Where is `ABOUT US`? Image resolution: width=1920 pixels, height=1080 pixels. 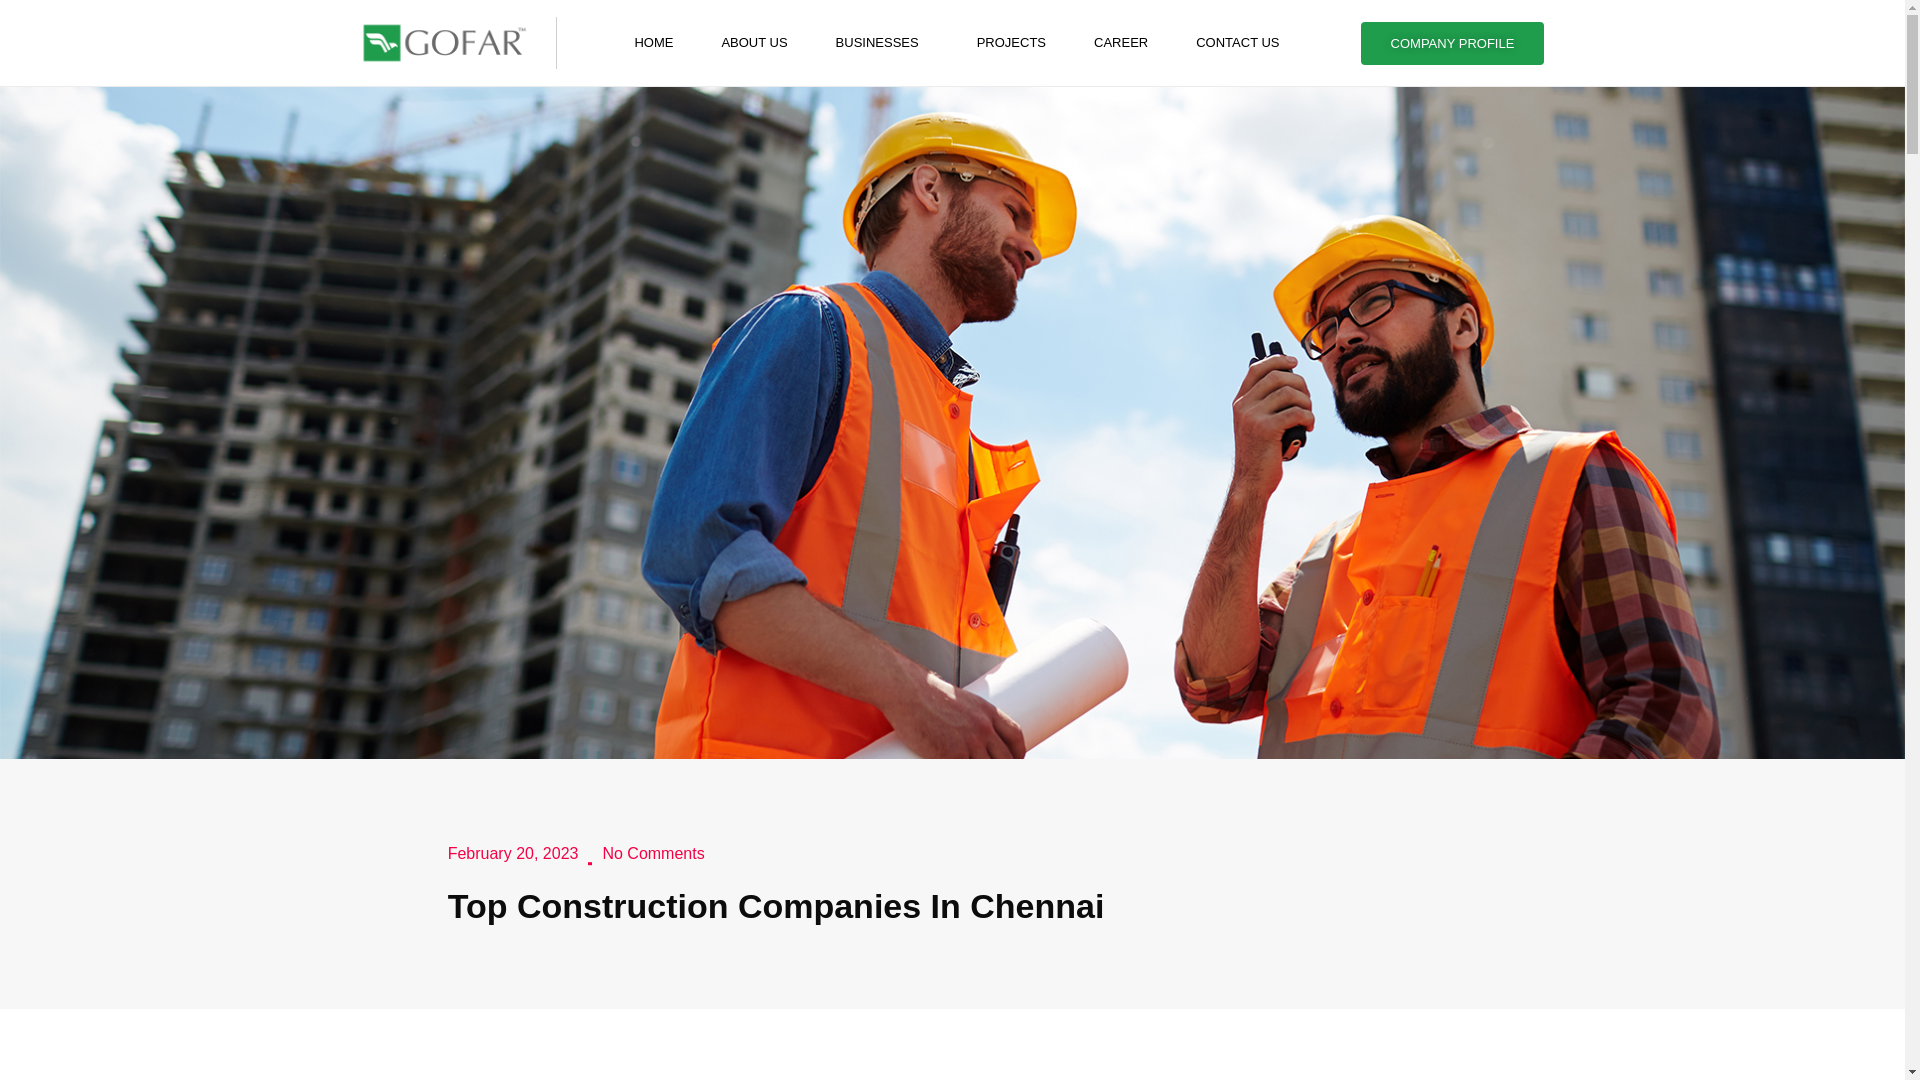 ABOUT US is located at coordinates (753, 42).